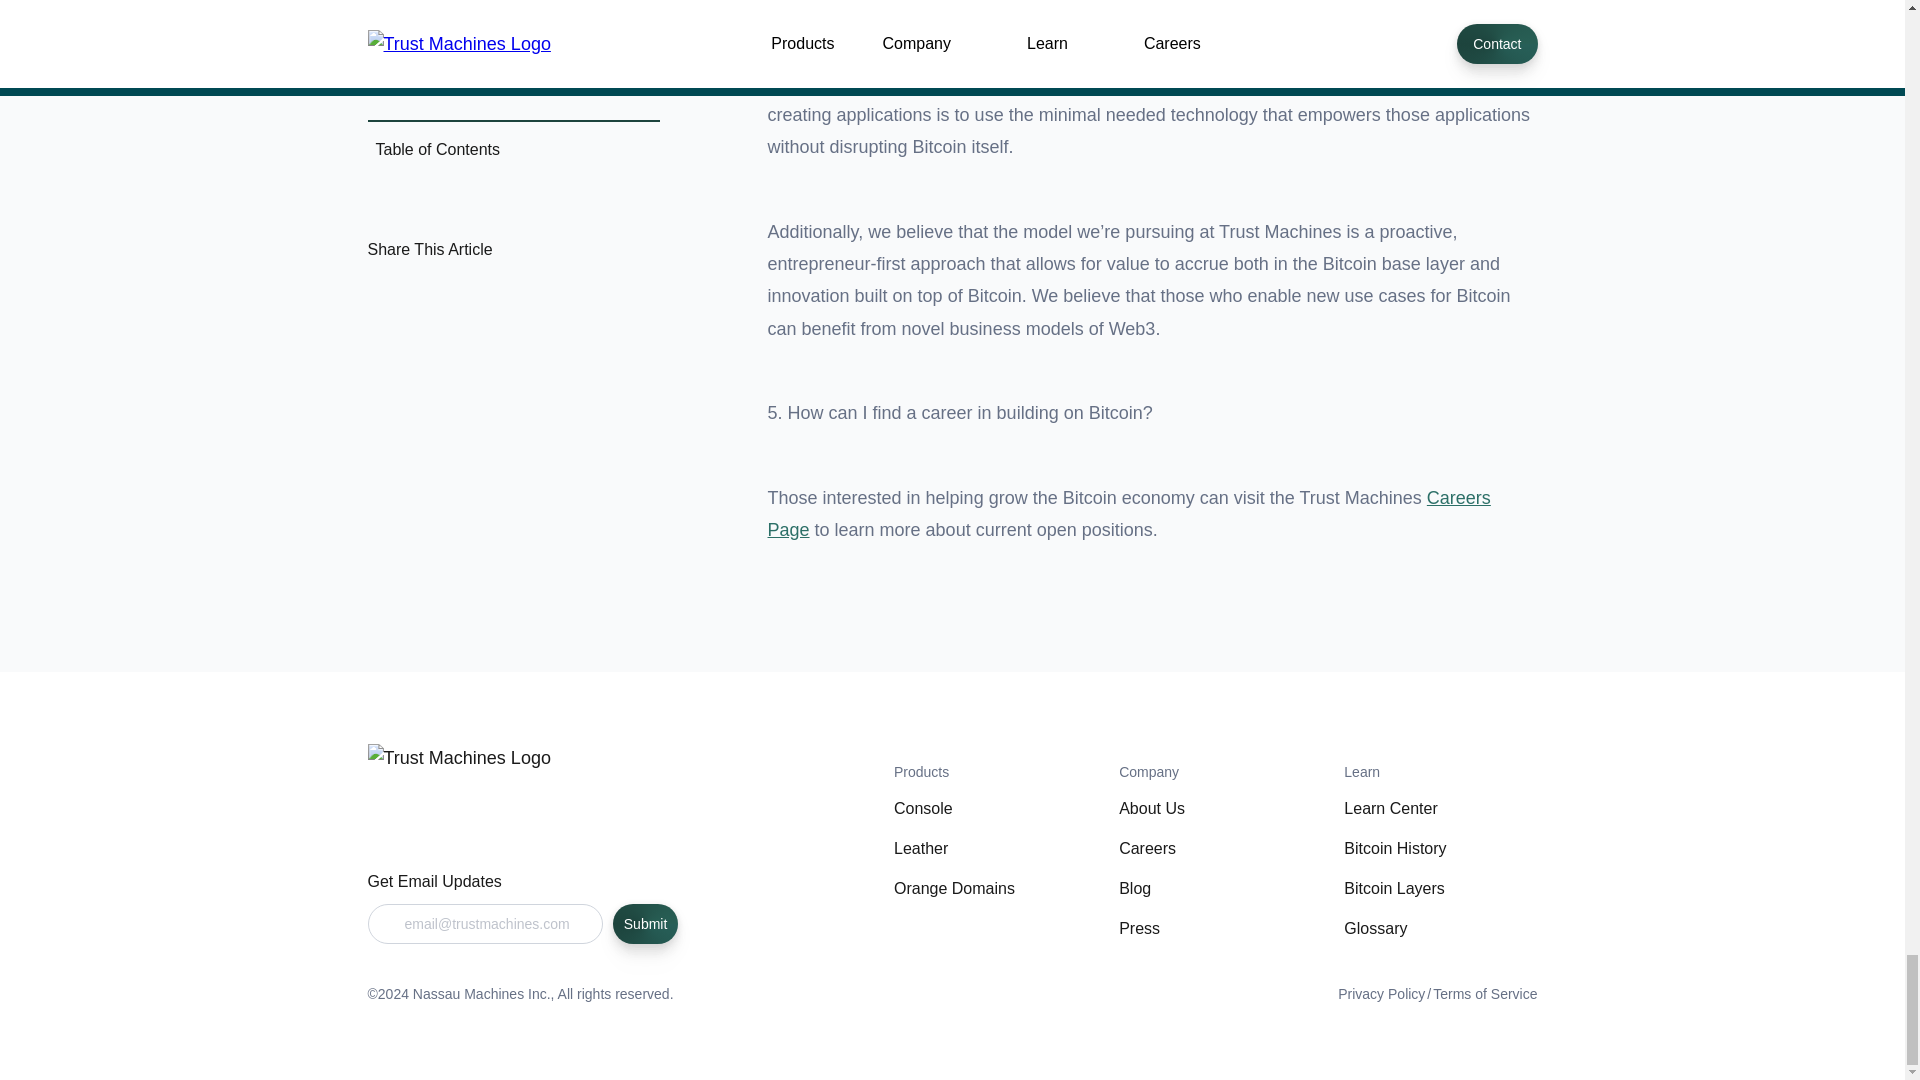 The width and height of the screenshot is (1920, 1080). I want to click on Glossary, so click(1376, 928).